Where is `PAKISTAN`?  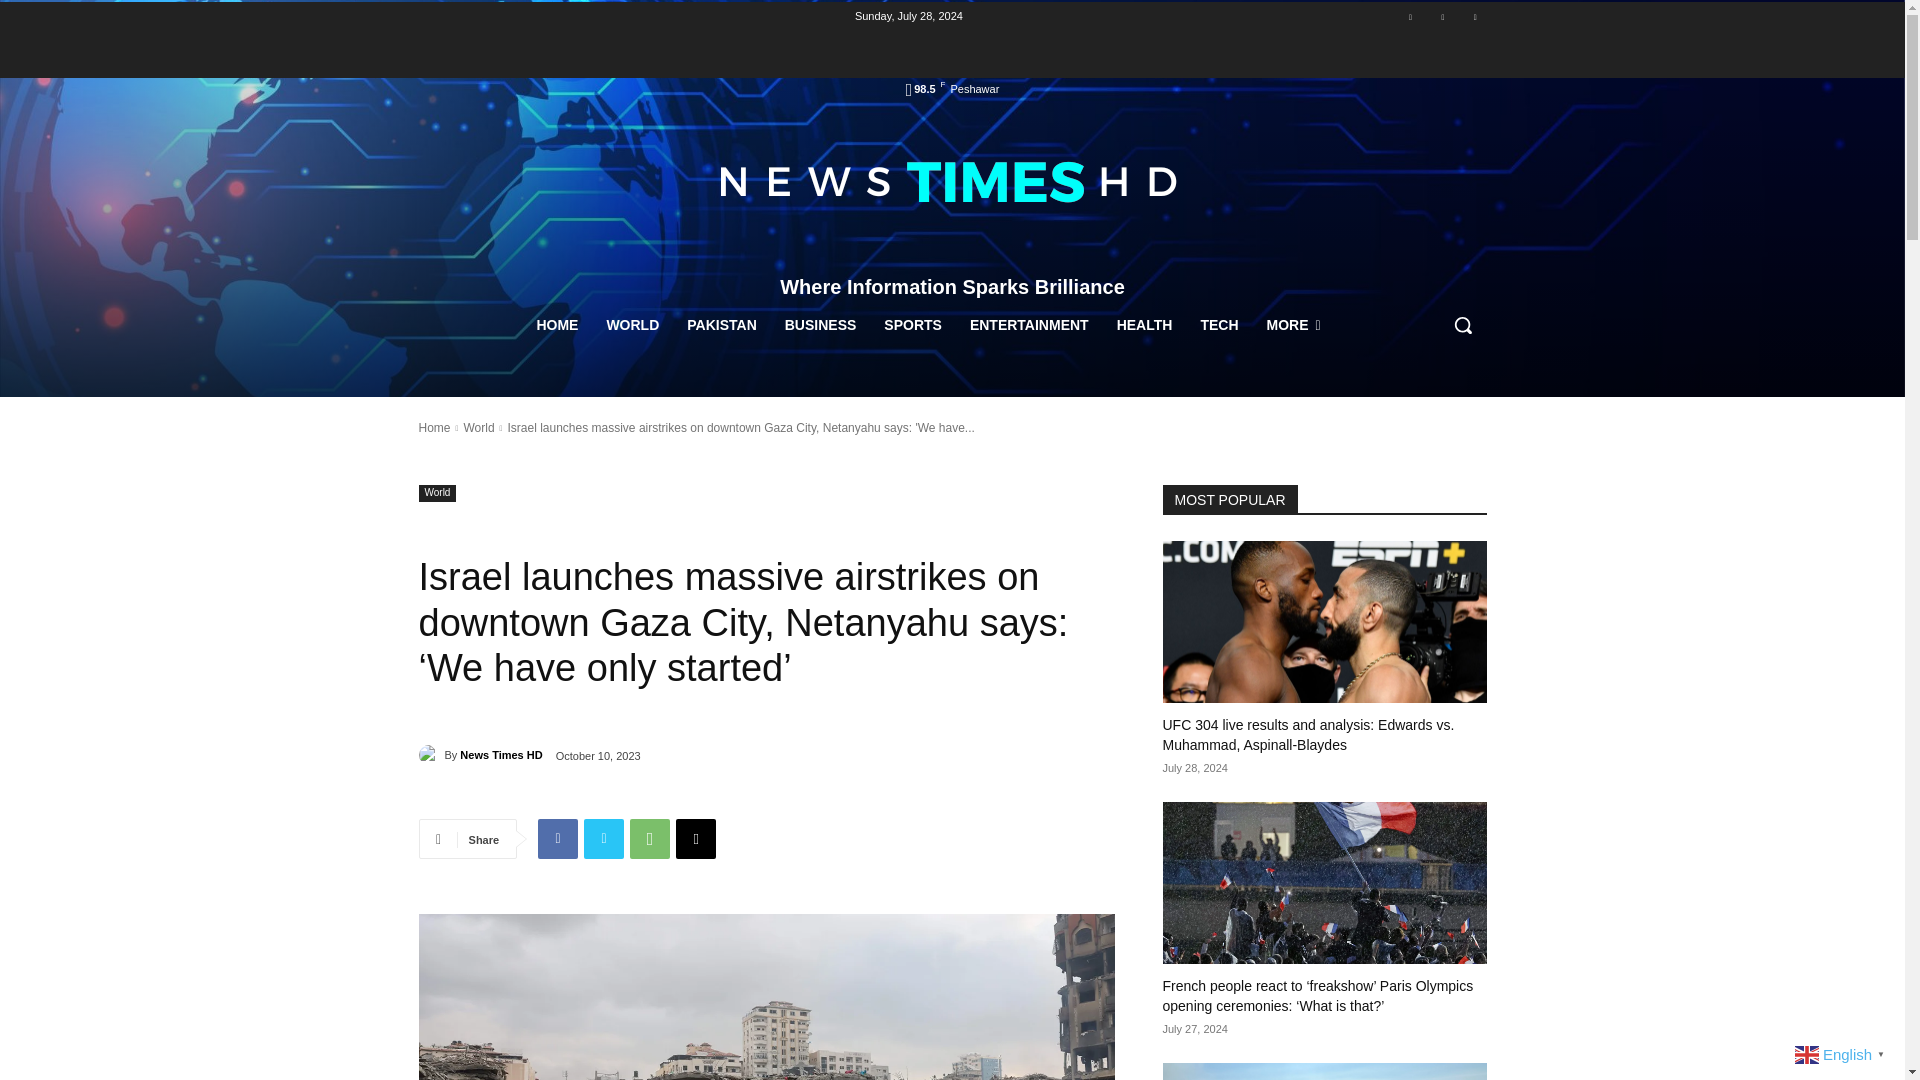 PAKISTAN is located at coordinates (721, 324).